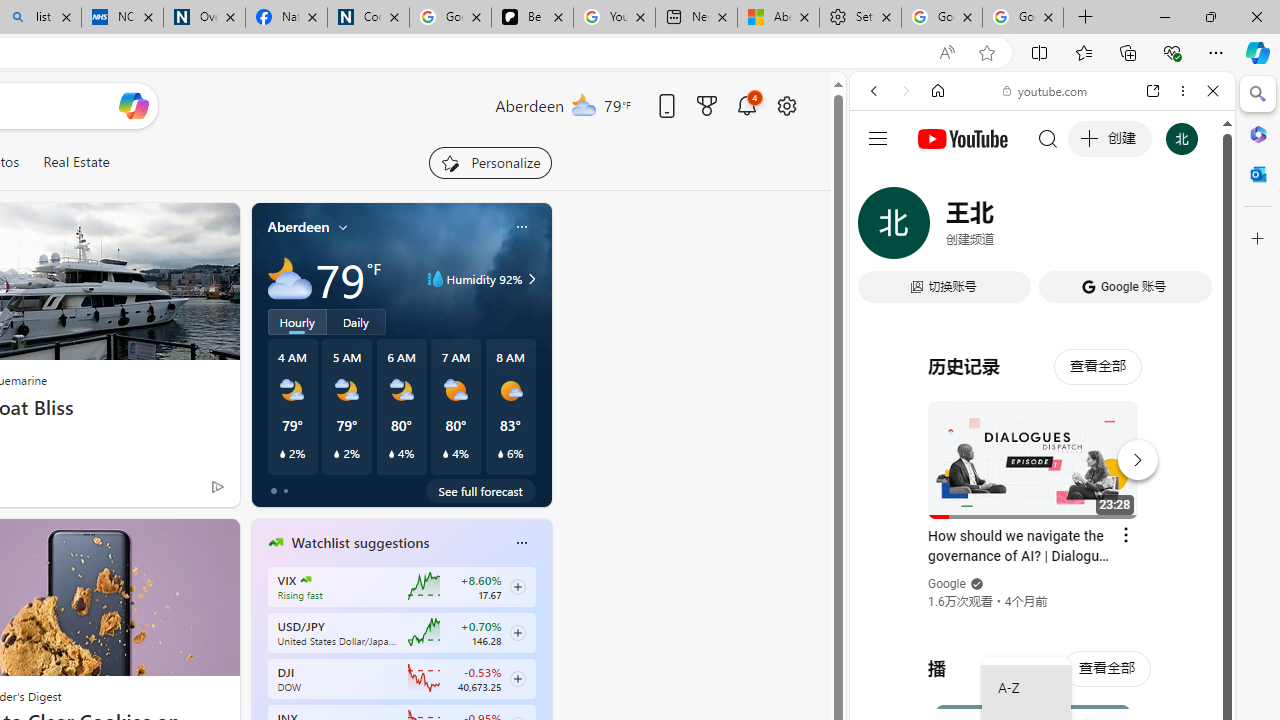 This screenshot has height=720, width=1280. What do you see at coordinates (529, 278) in the screenshot?
I see `Humidity 92%` at bounding box center [529, 278].